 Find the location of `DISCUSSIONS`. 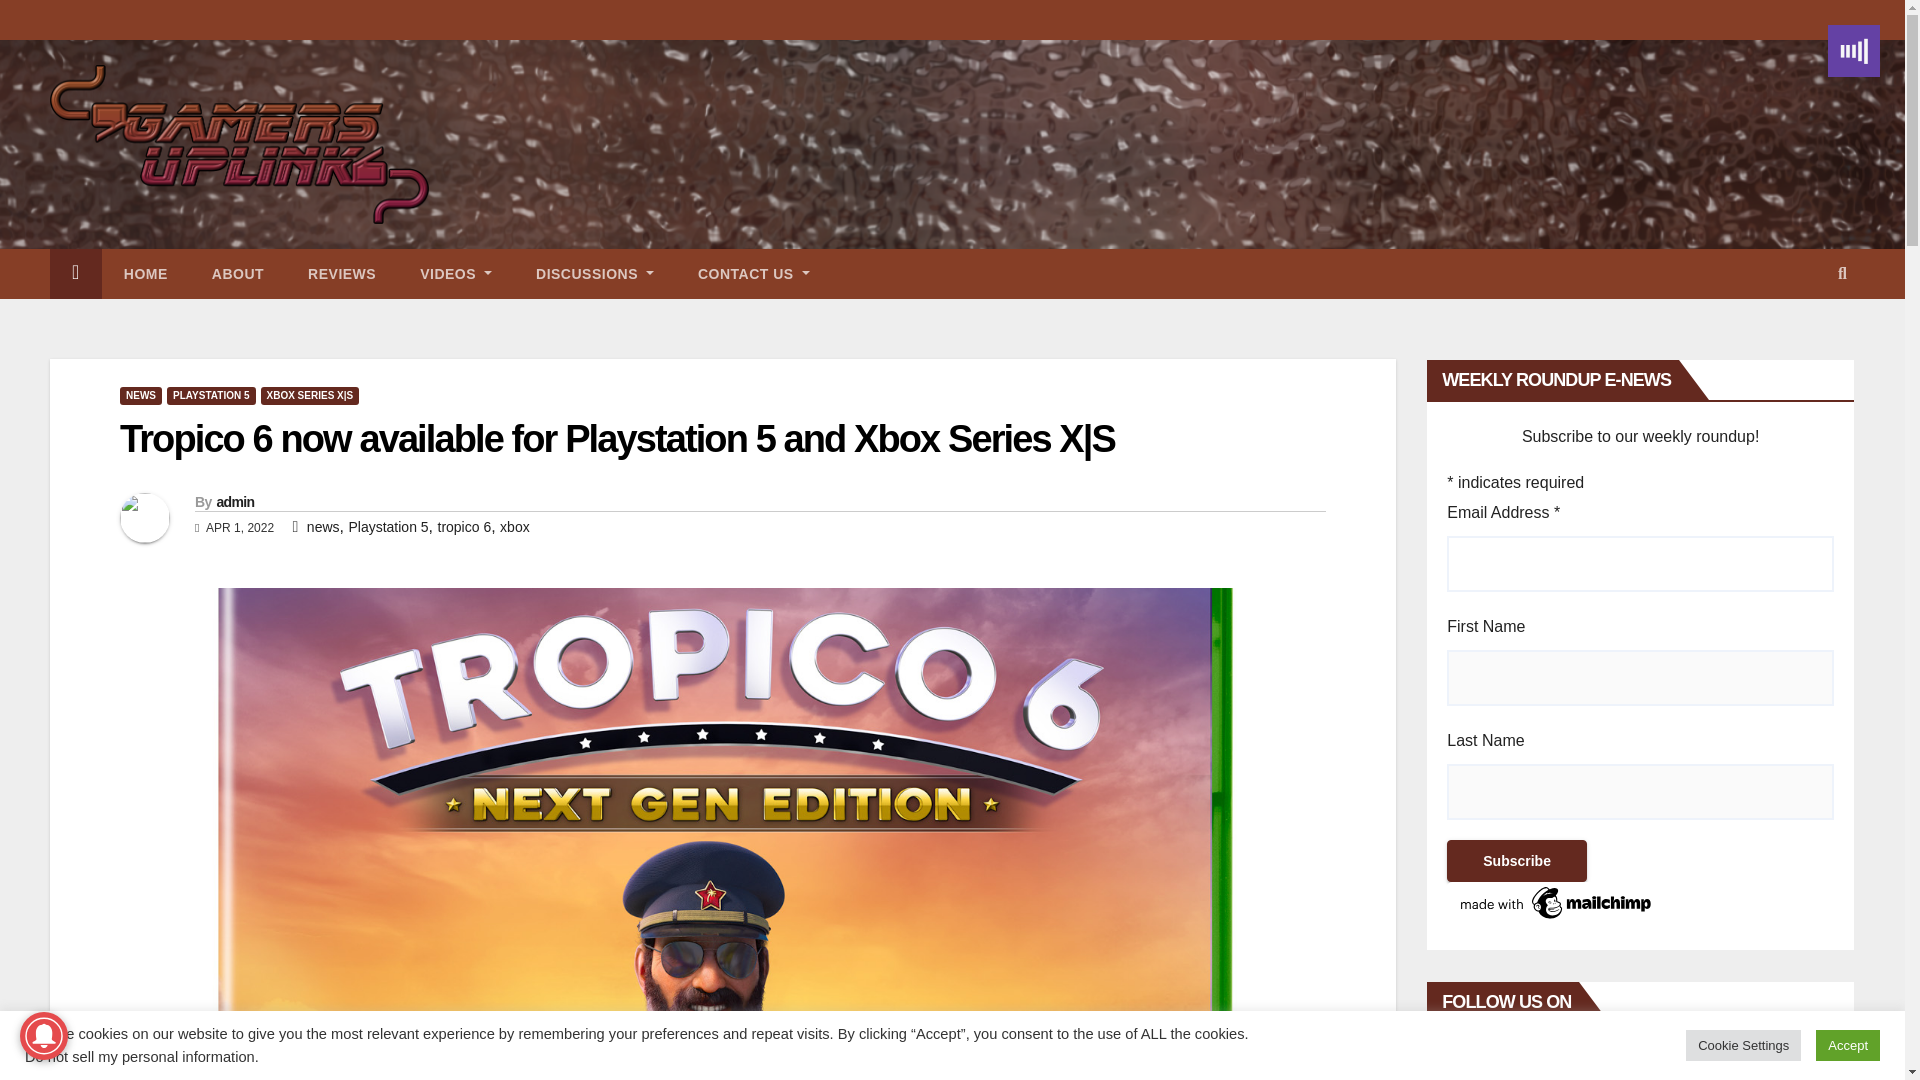

DISCUSSIONS is located at coordinates (594, 274).